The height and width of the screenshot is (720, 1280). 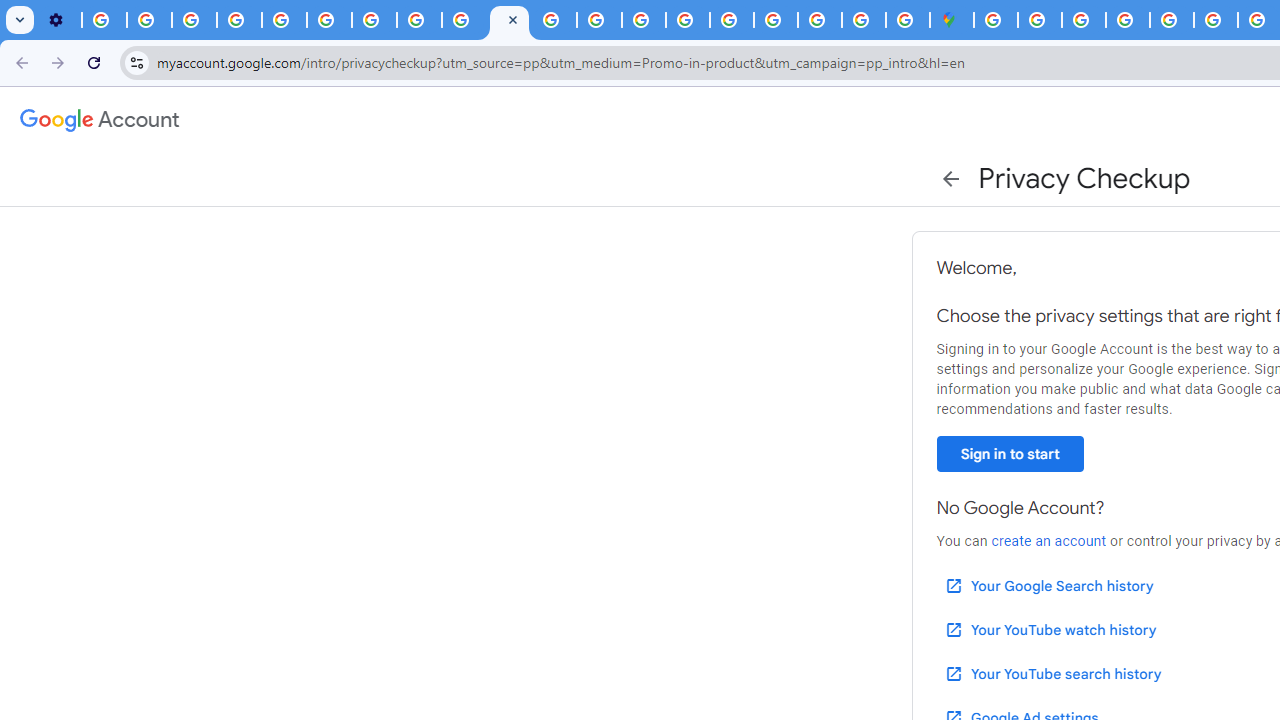 I want to click on Privacy Checkup, so click(x=464, y=20).